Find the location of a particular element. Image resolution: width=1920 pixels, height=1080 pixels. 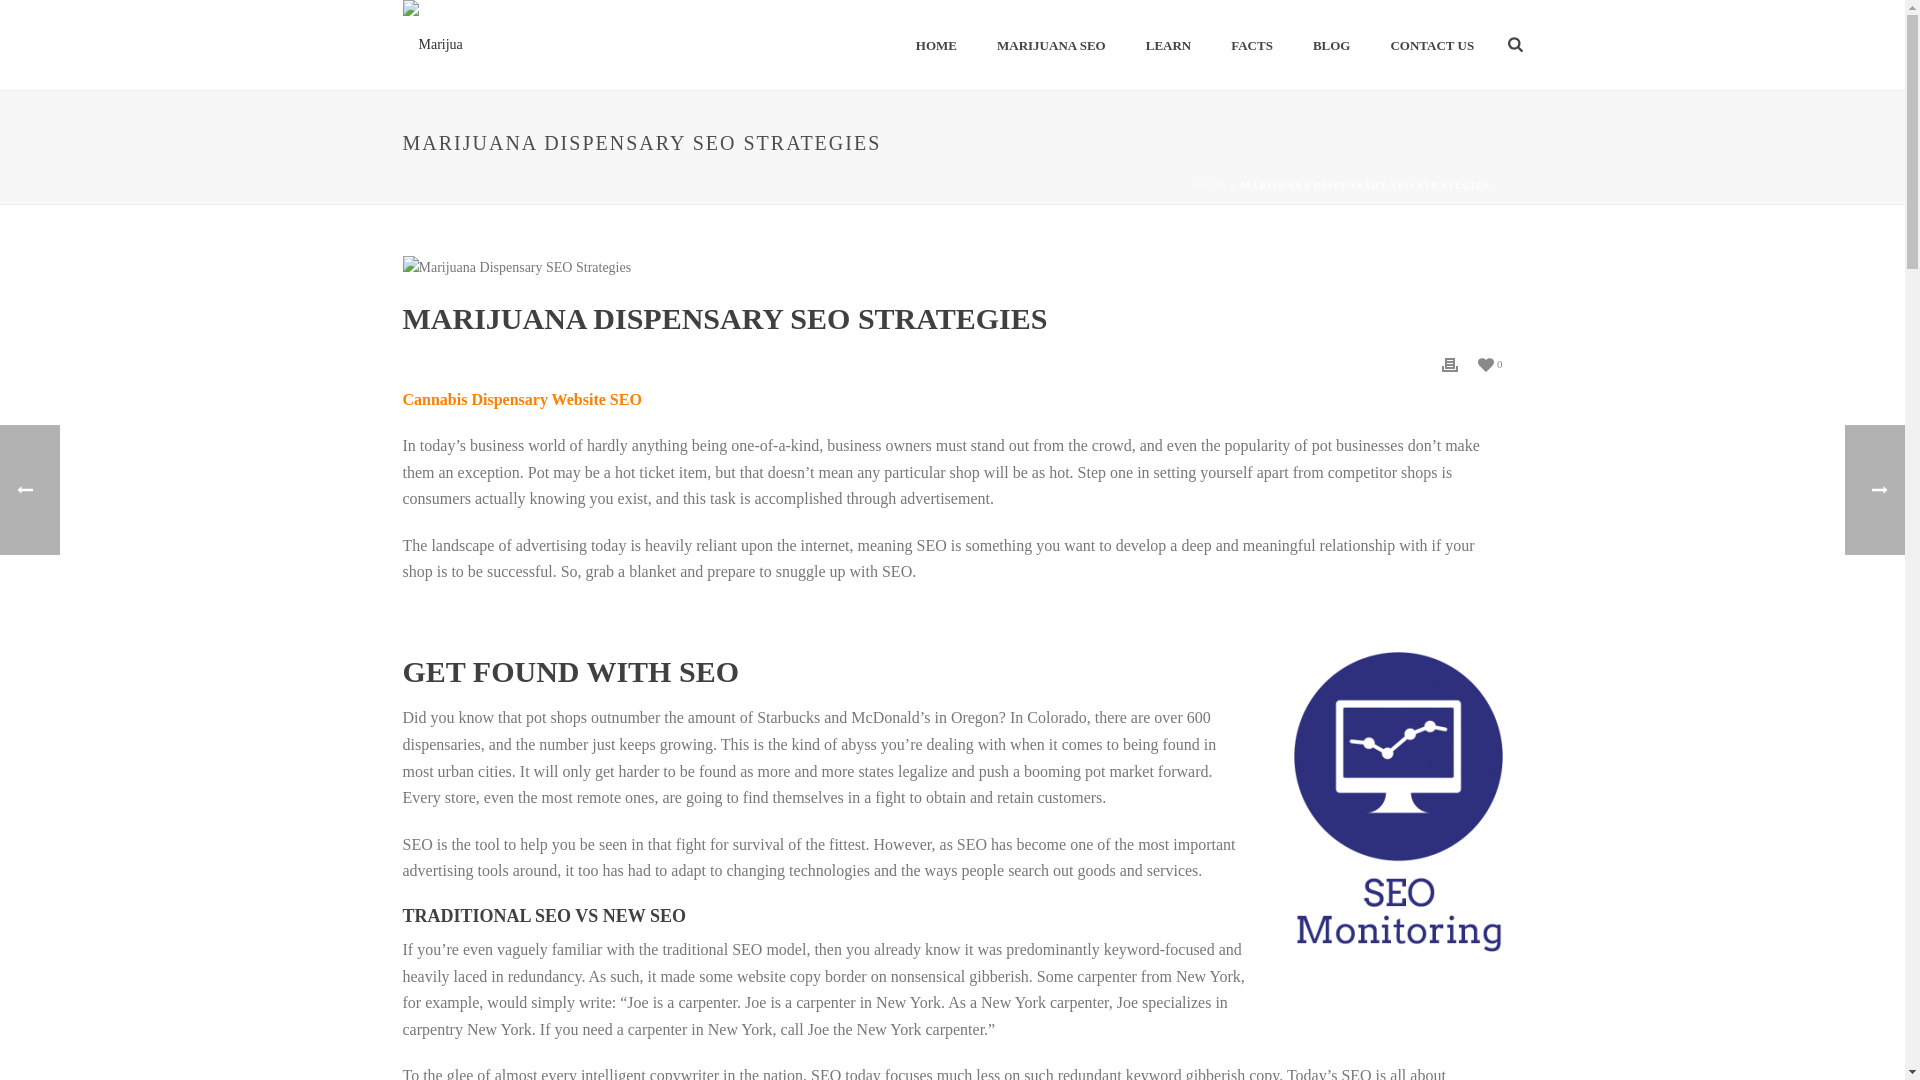

HOME is located at coordinates (936, 46).